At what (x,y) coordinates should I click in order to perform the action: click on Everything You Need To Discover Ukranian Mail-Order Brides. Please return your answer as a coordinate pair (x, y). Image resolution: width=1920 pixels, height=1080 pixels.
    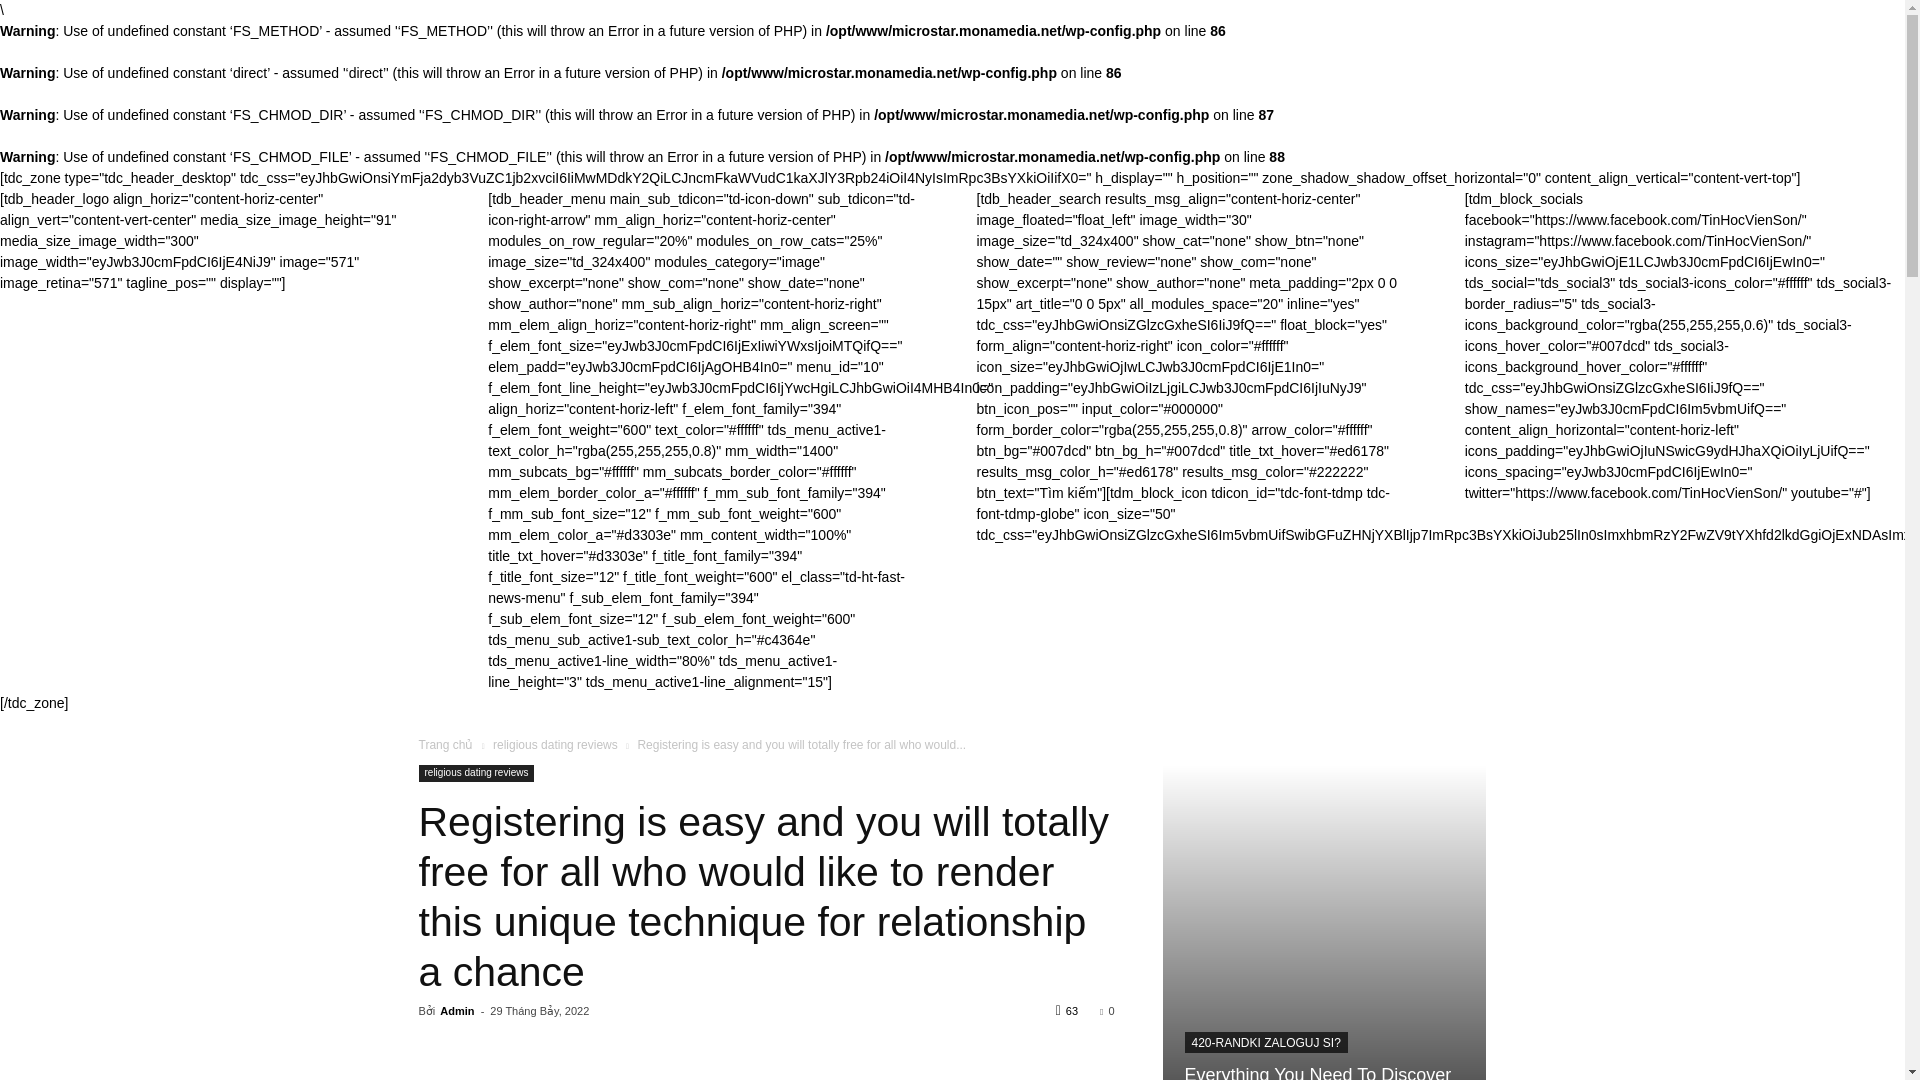
    Looking at the image, I should click on (1324, 922).